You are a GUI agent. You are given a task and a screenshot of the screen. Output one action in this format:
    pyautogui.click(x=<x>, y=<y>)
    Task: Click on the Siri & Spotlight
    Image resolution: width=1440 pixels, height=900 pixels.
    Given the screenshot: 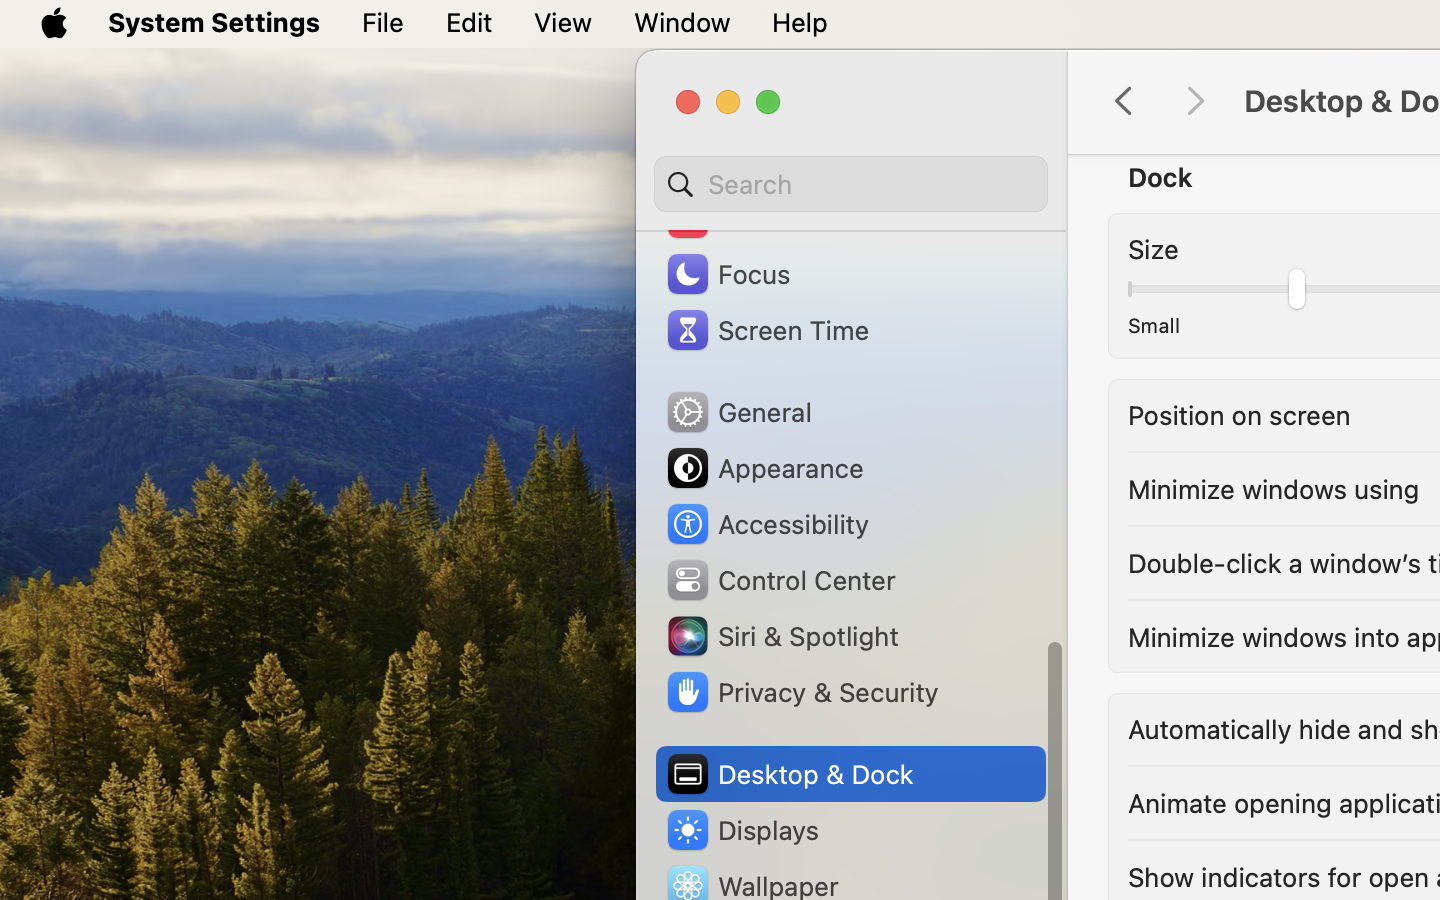 What is the action you would take?
    pyautogui.click(x=781, y=636)
    